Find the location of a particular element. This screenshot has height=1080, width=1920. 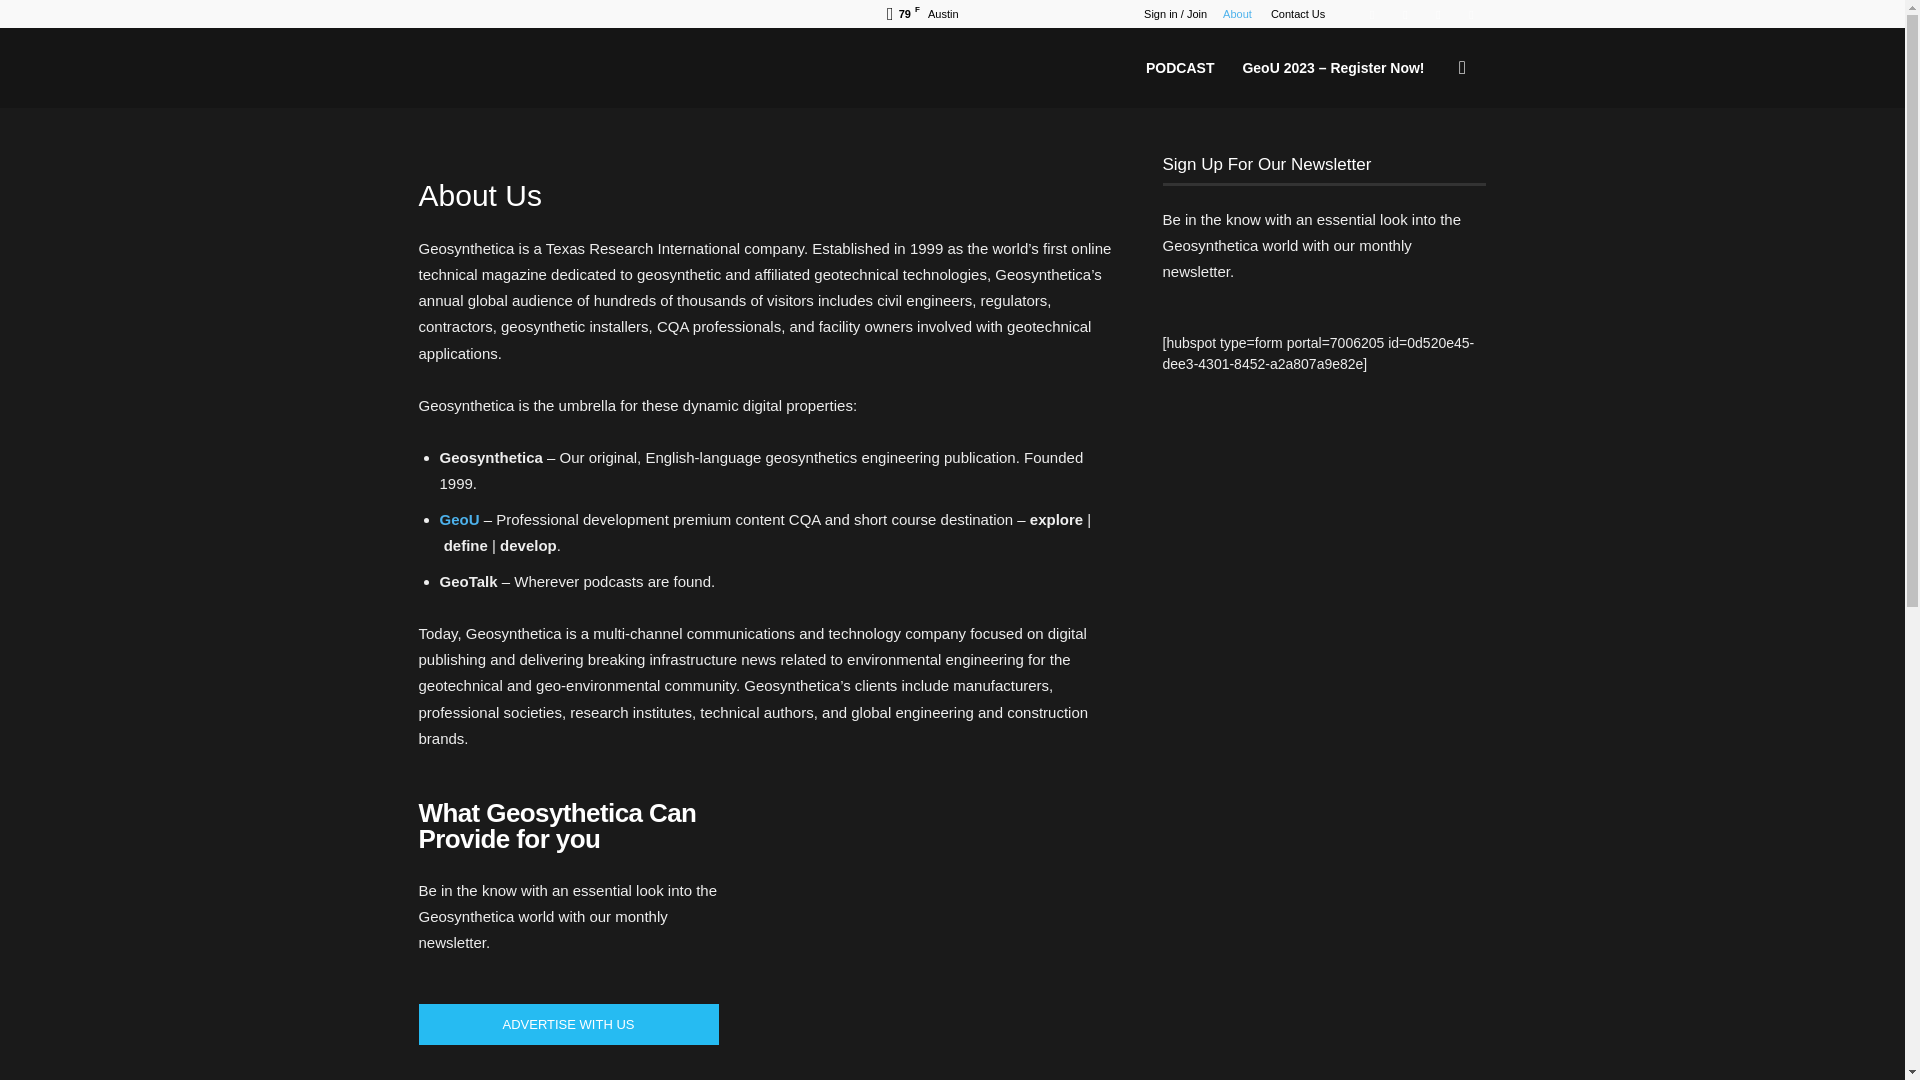

Contact Us is located at coordinates (1298, 14).